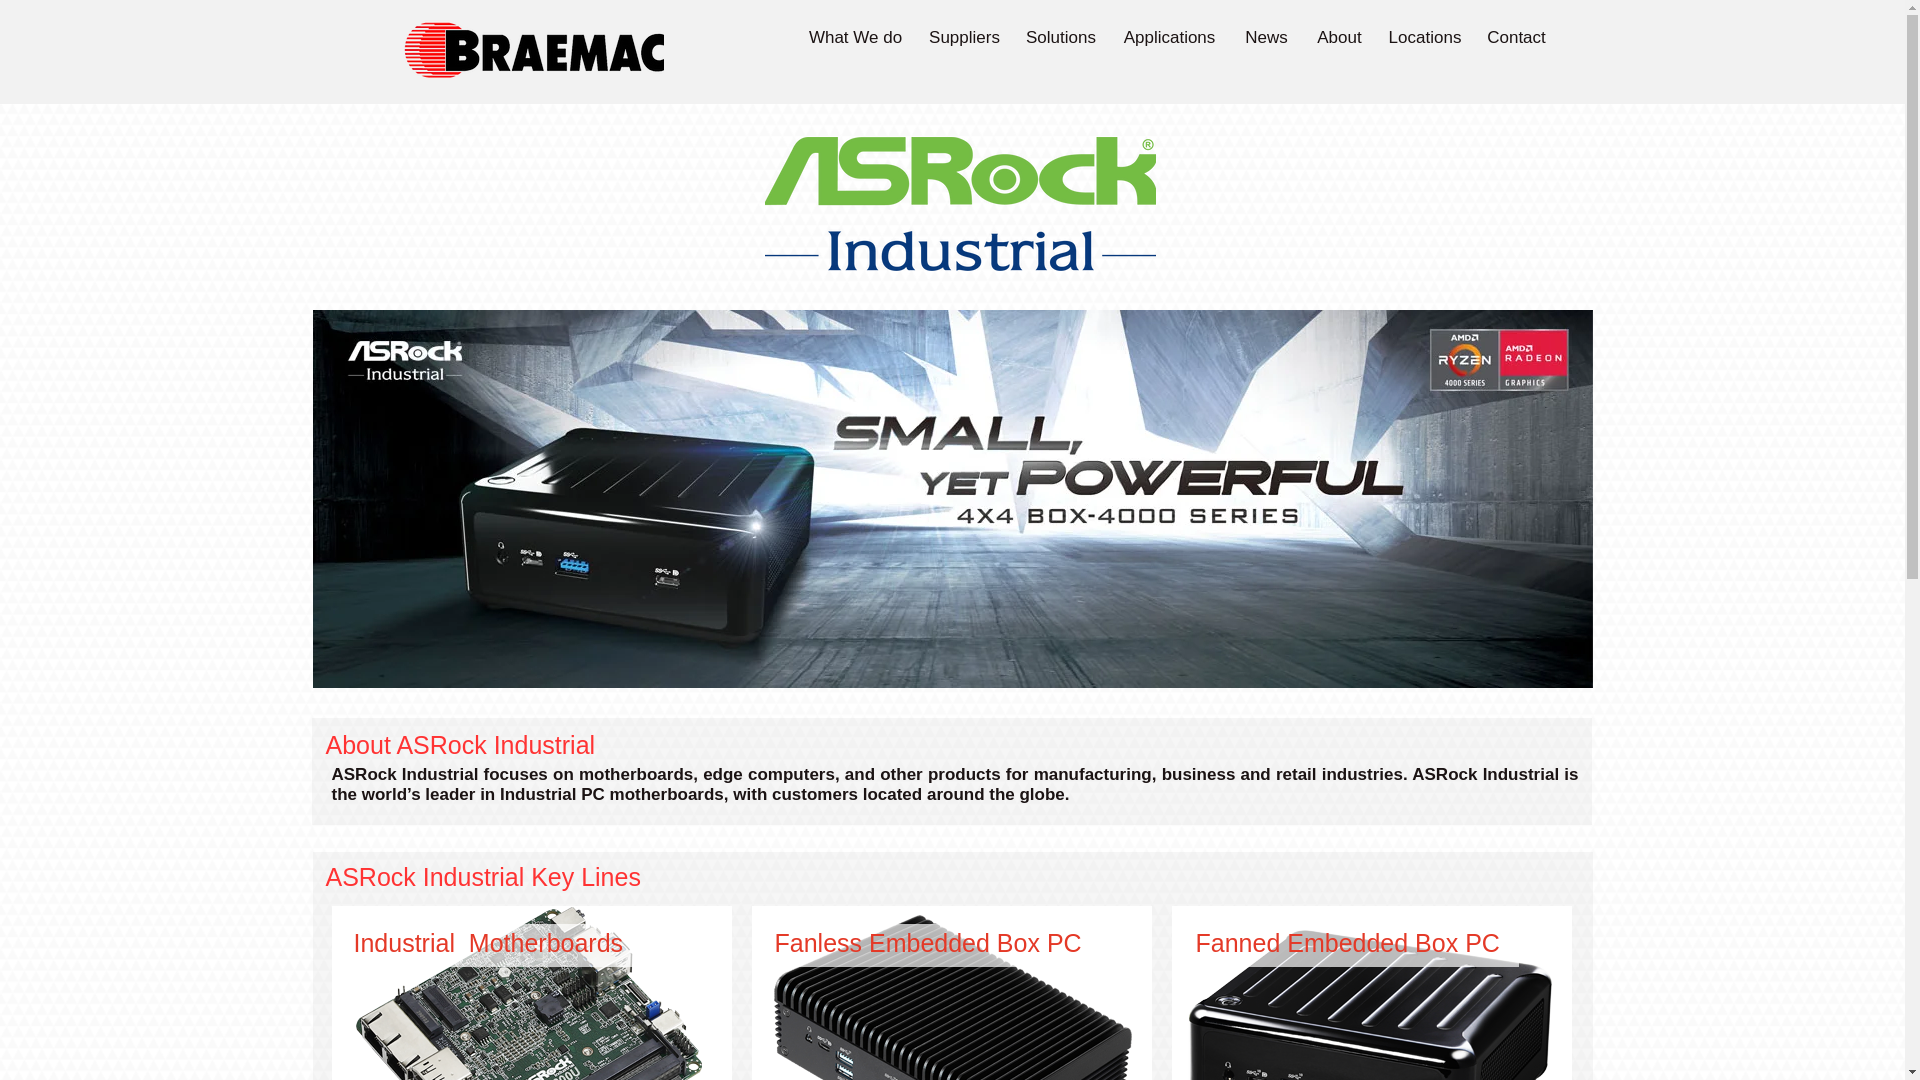  I want to click on Solutions, so click(1060, 38).